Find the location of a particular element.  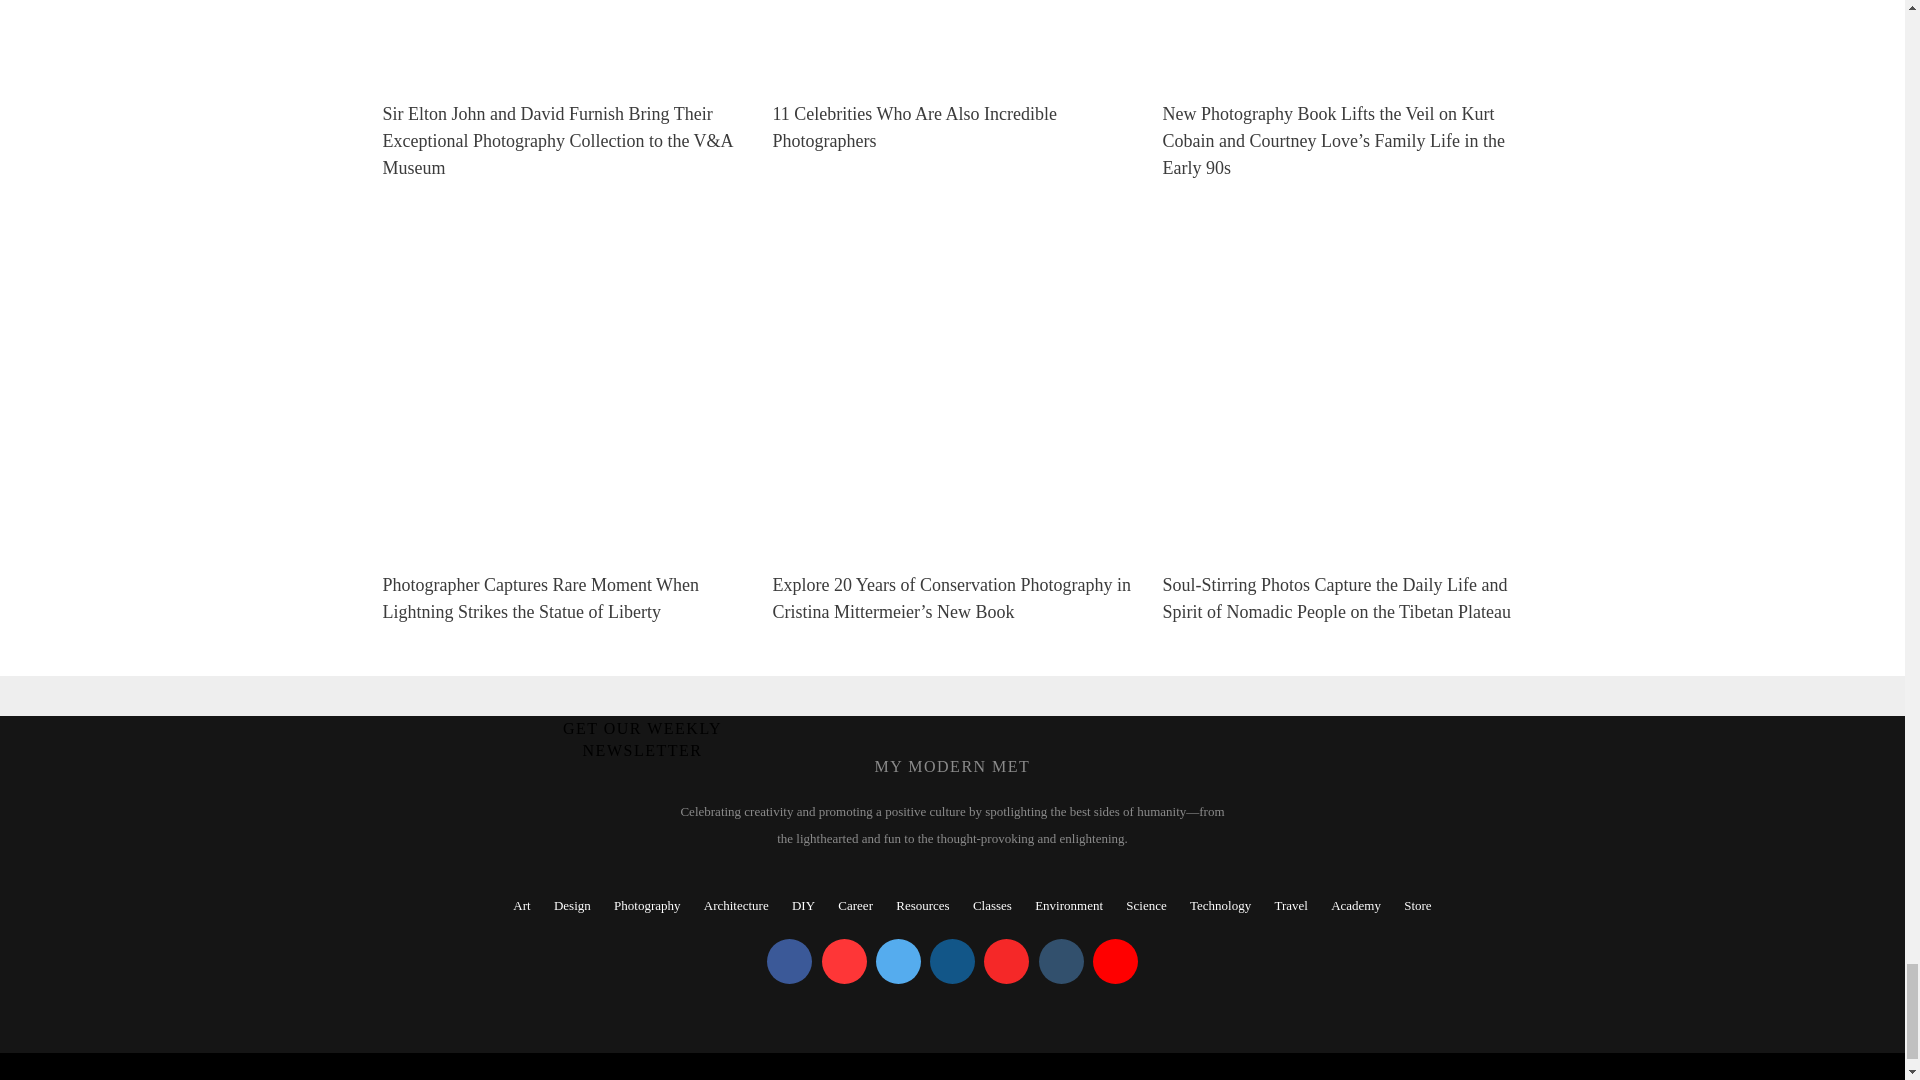

My Modern Met on YouTube is located at coordinates (1115, 960).